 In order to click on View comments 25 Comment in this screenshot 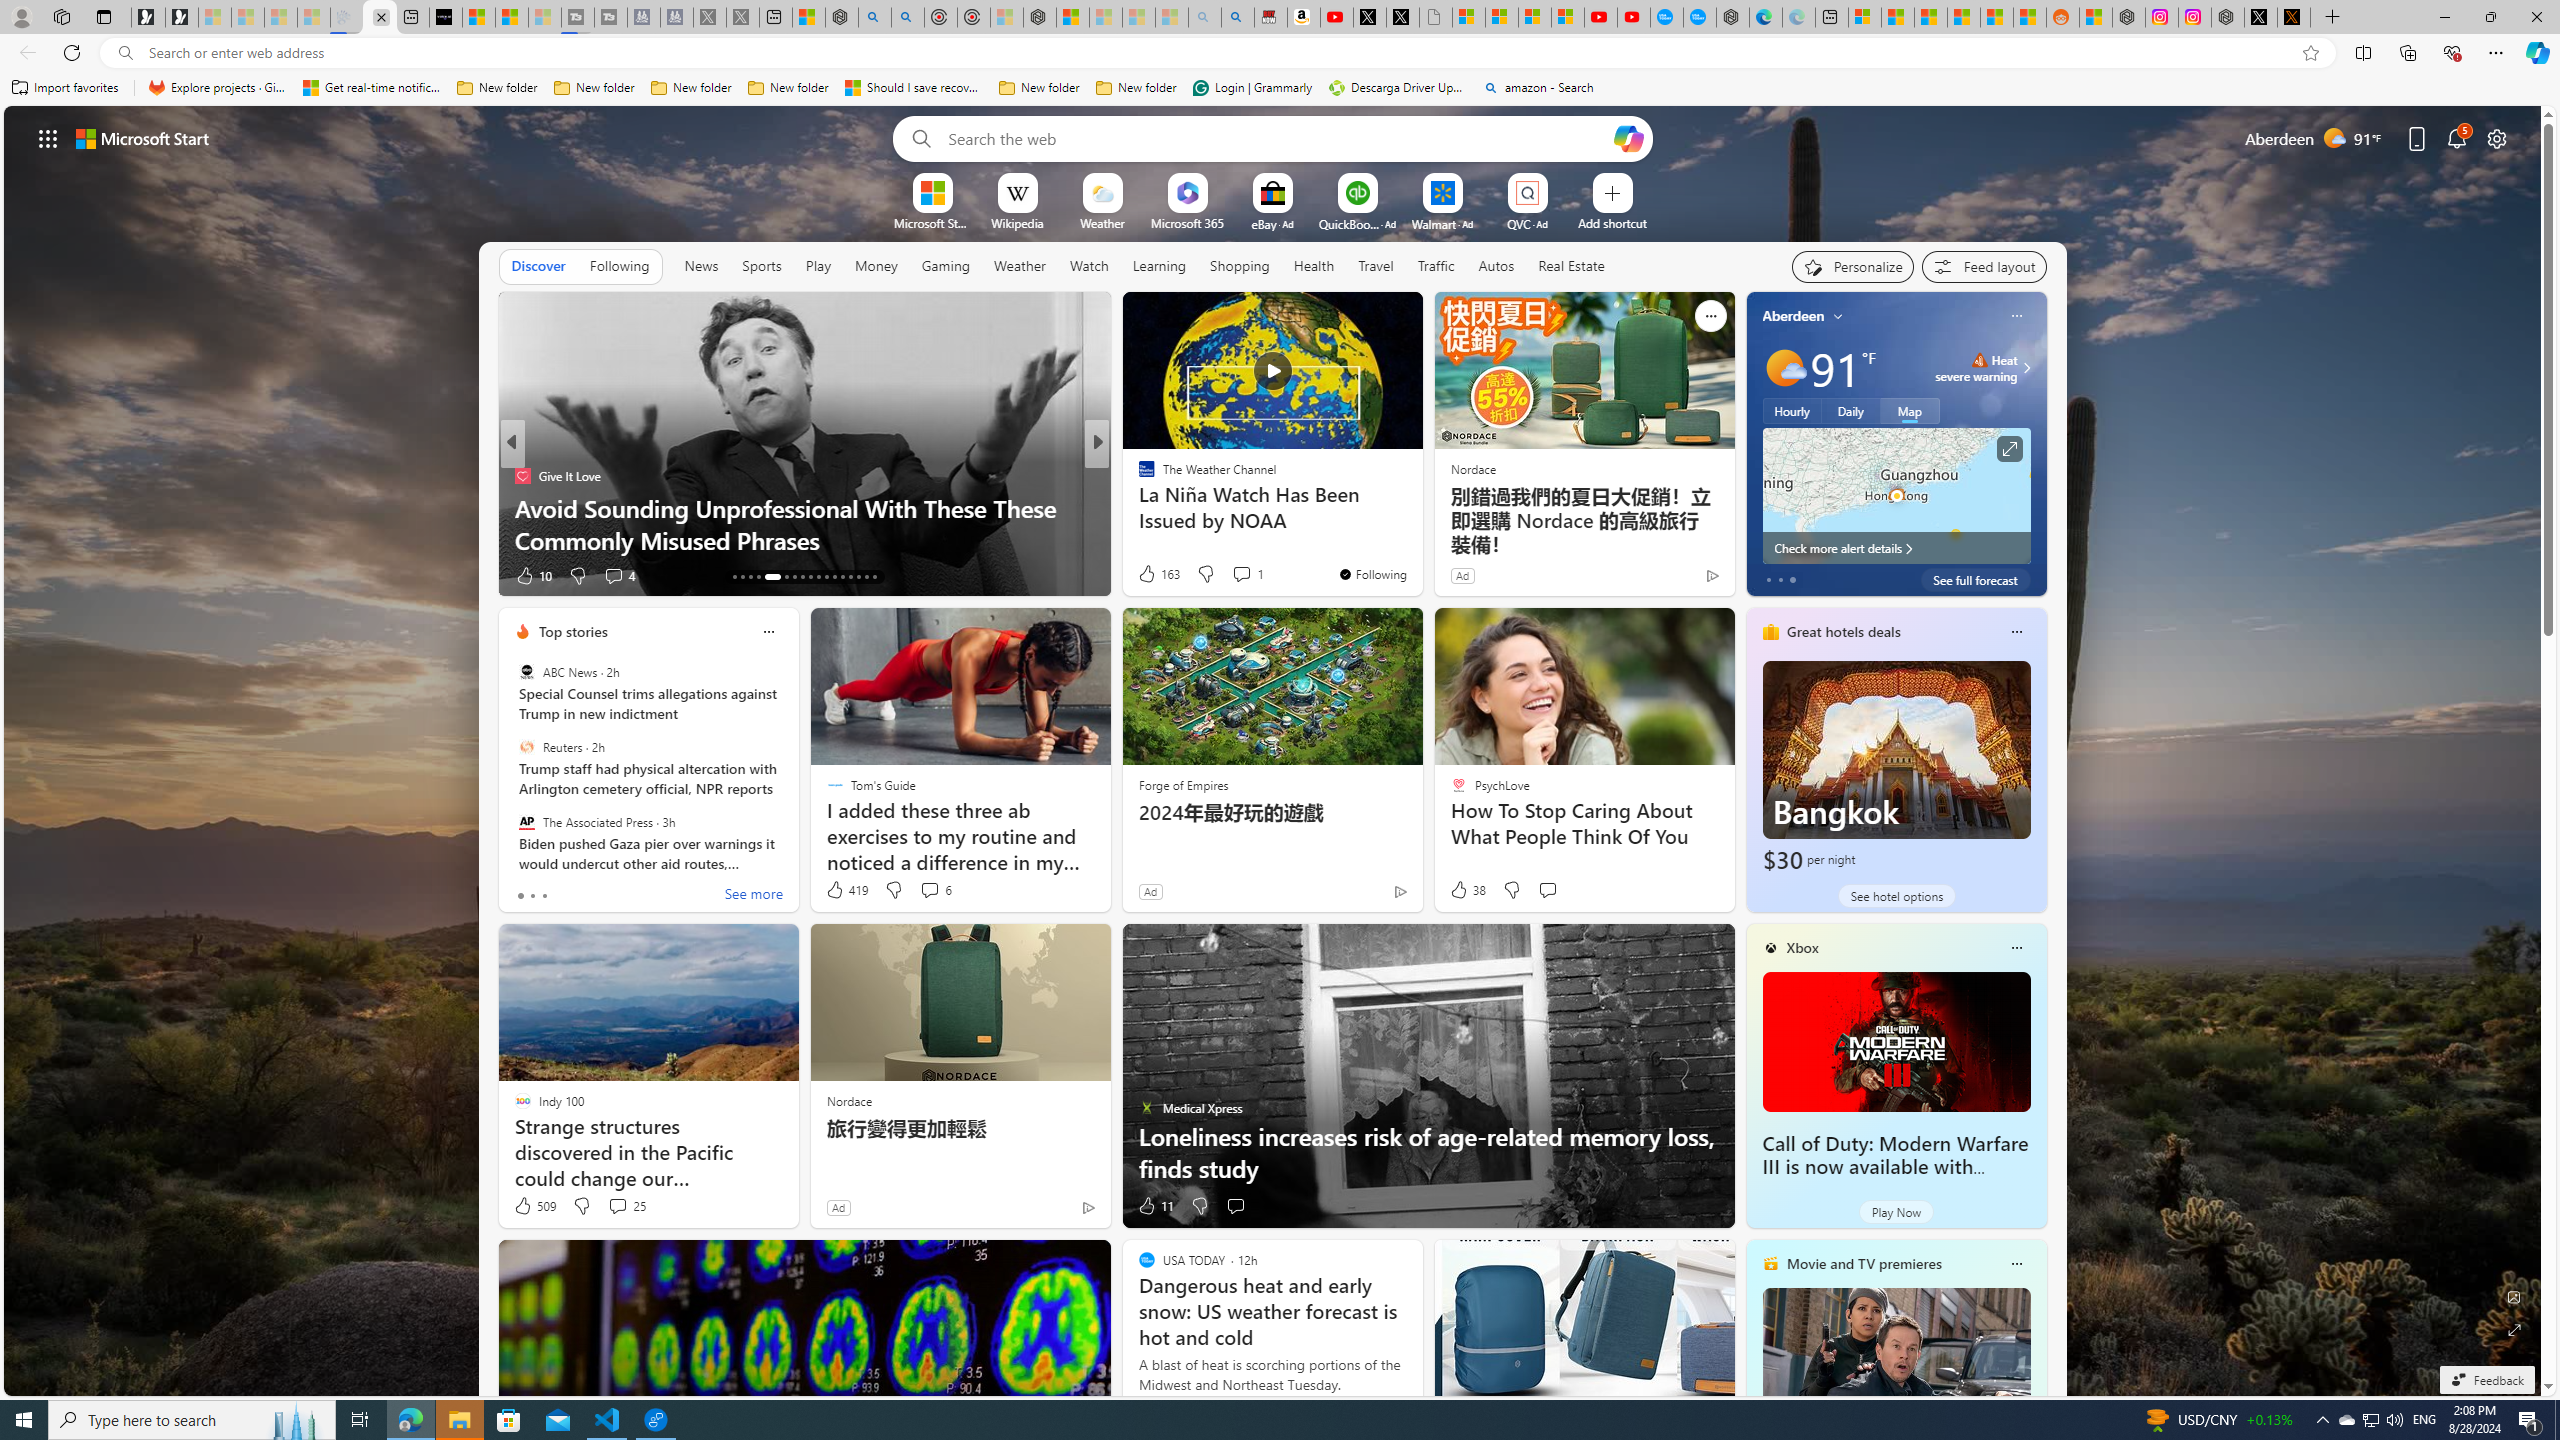, I will do `click(626, 1206)`.